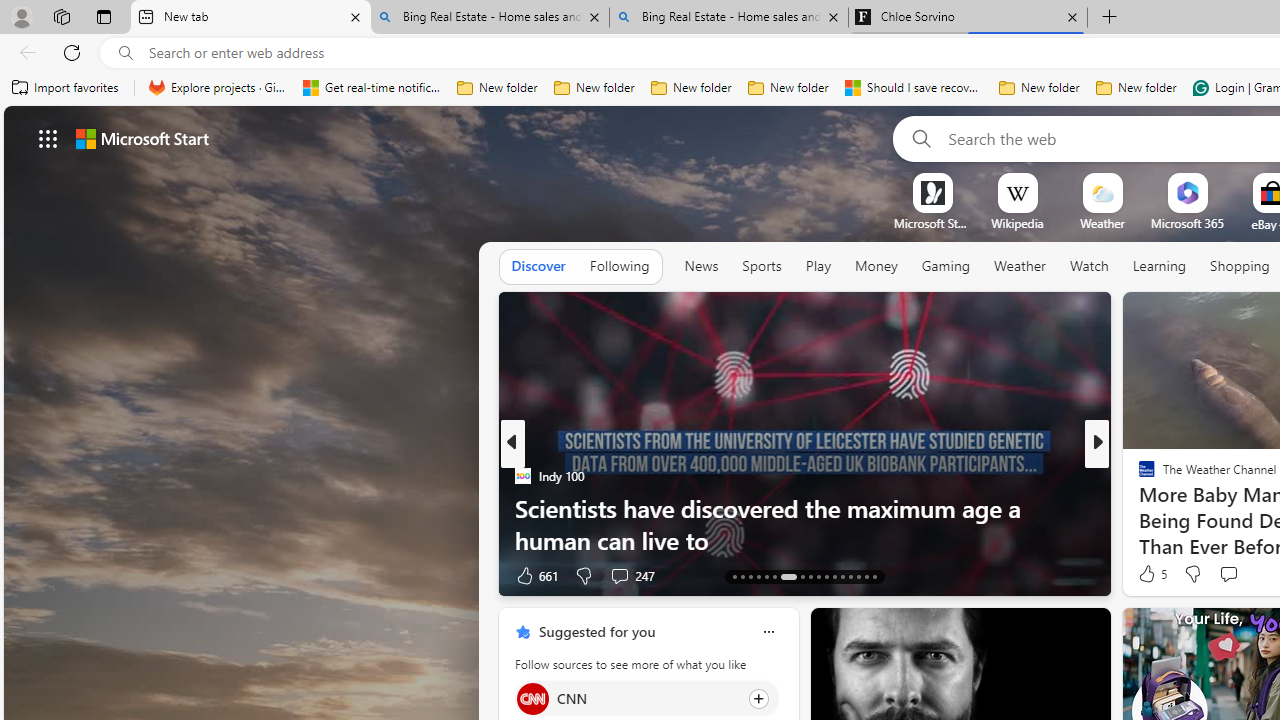  I want to click on AutomationID: tab-39, so click(850, 576).